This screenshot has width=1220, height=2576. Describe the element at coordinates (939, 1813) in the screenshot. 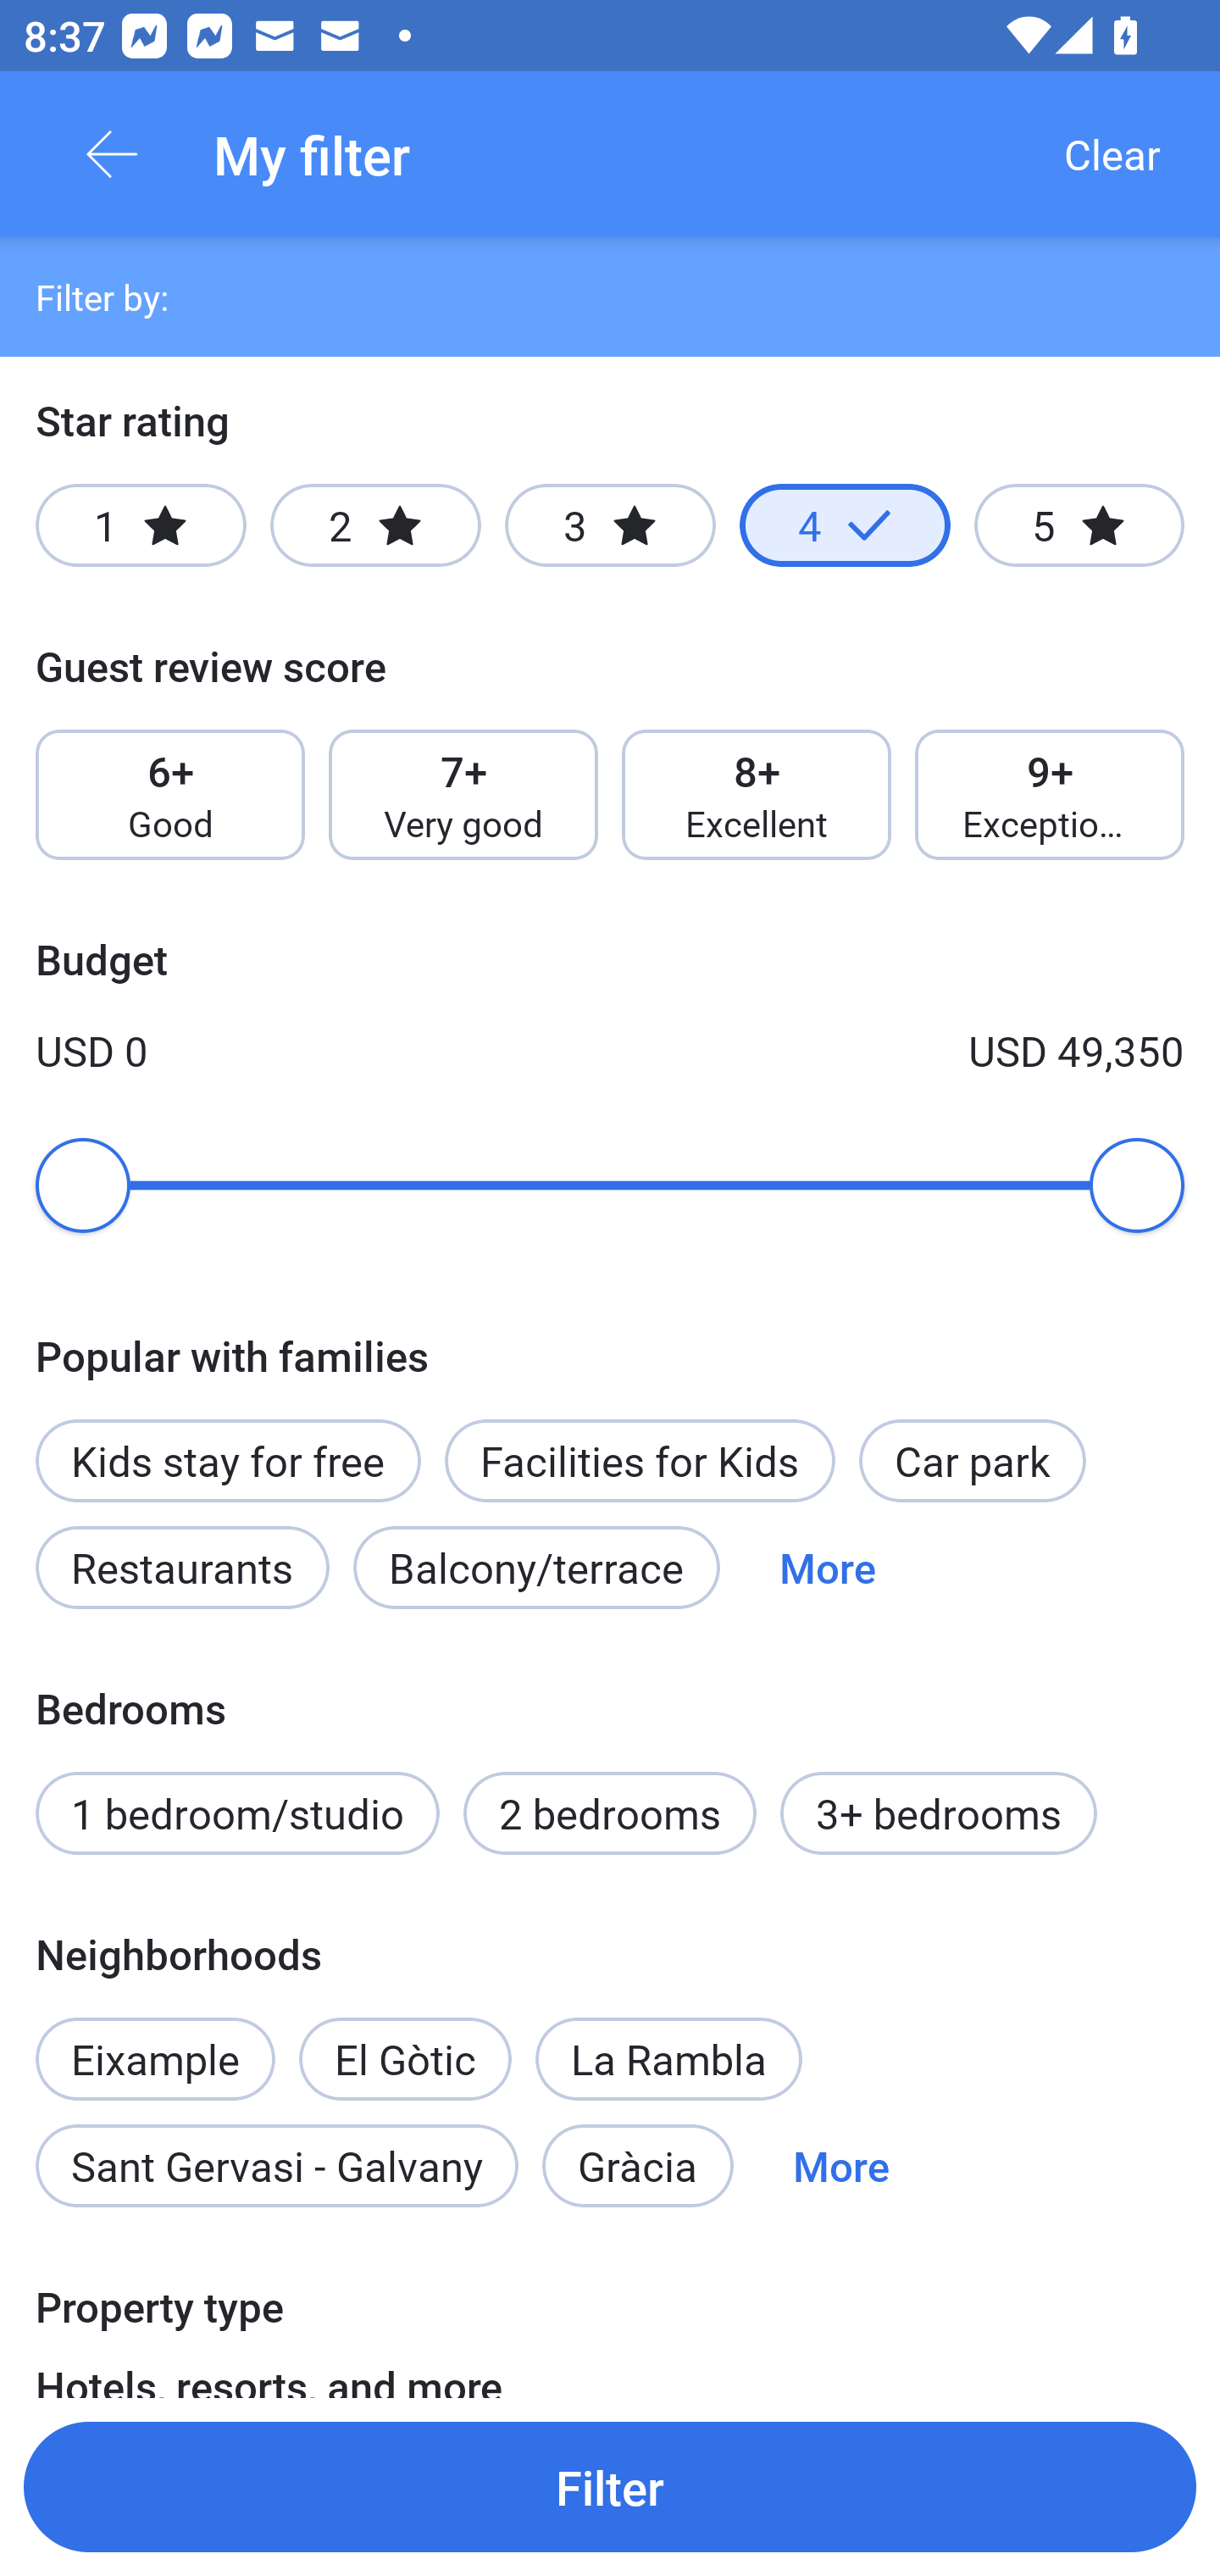

I see `3+ bedrooms` at that location.